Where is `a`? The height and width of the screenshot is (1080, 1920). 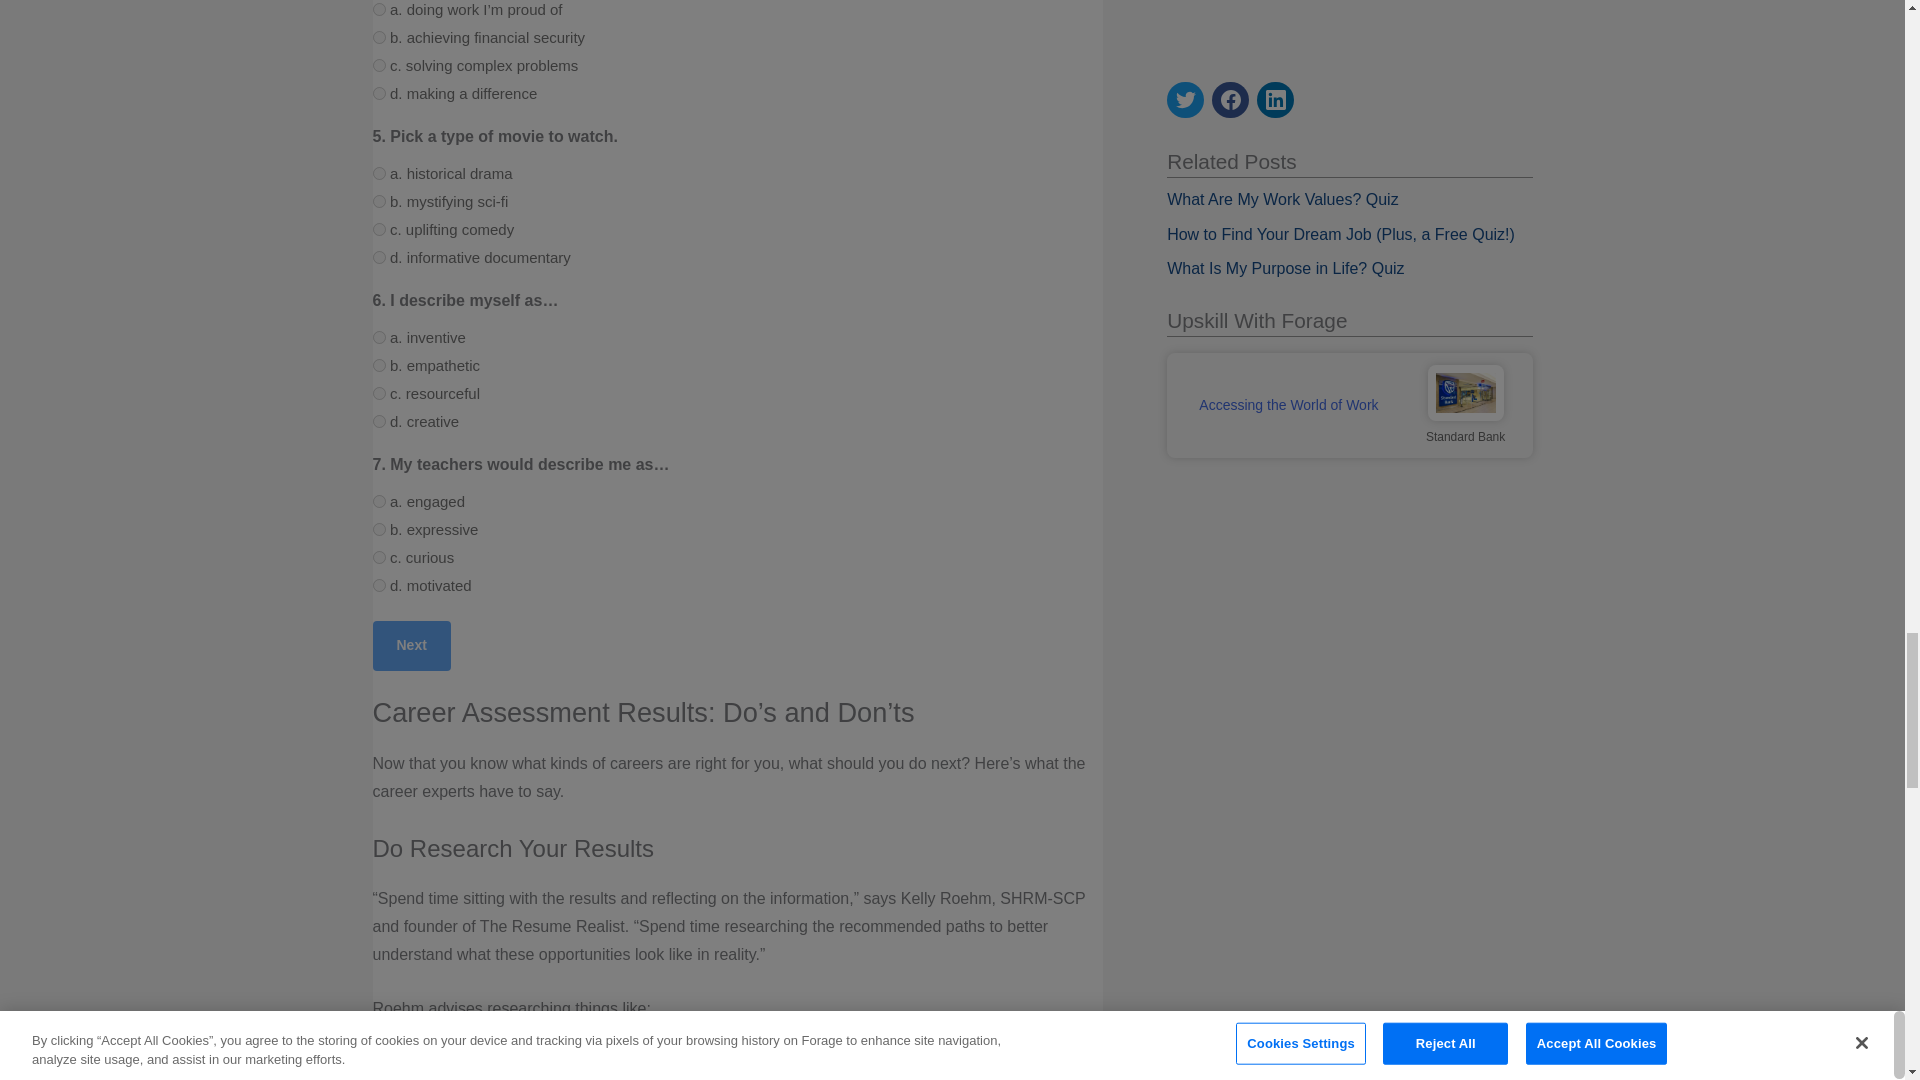
a is located at coordinates (378, 256).